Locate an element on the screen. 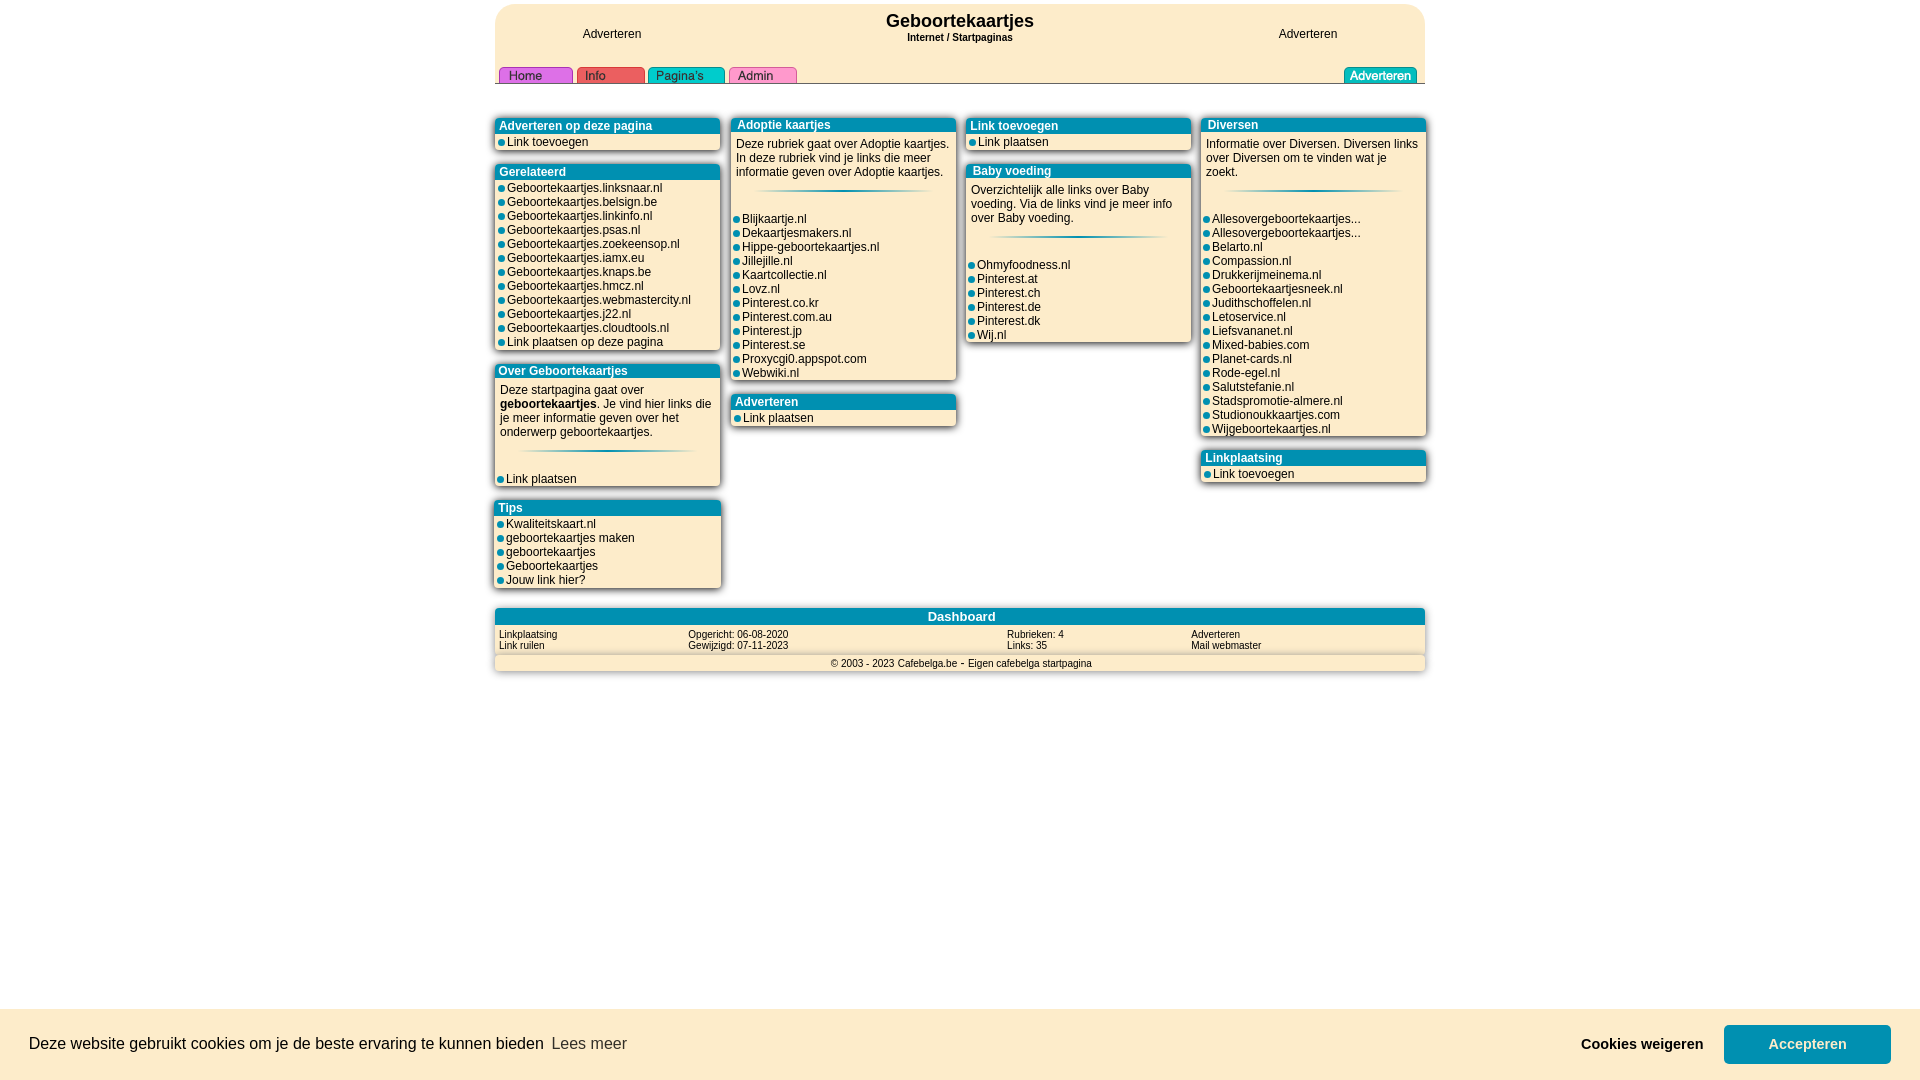 This screenshot has width=1920, height=1080. Geboortekaartjesneek.nl is located at coordinates (1278, 289).